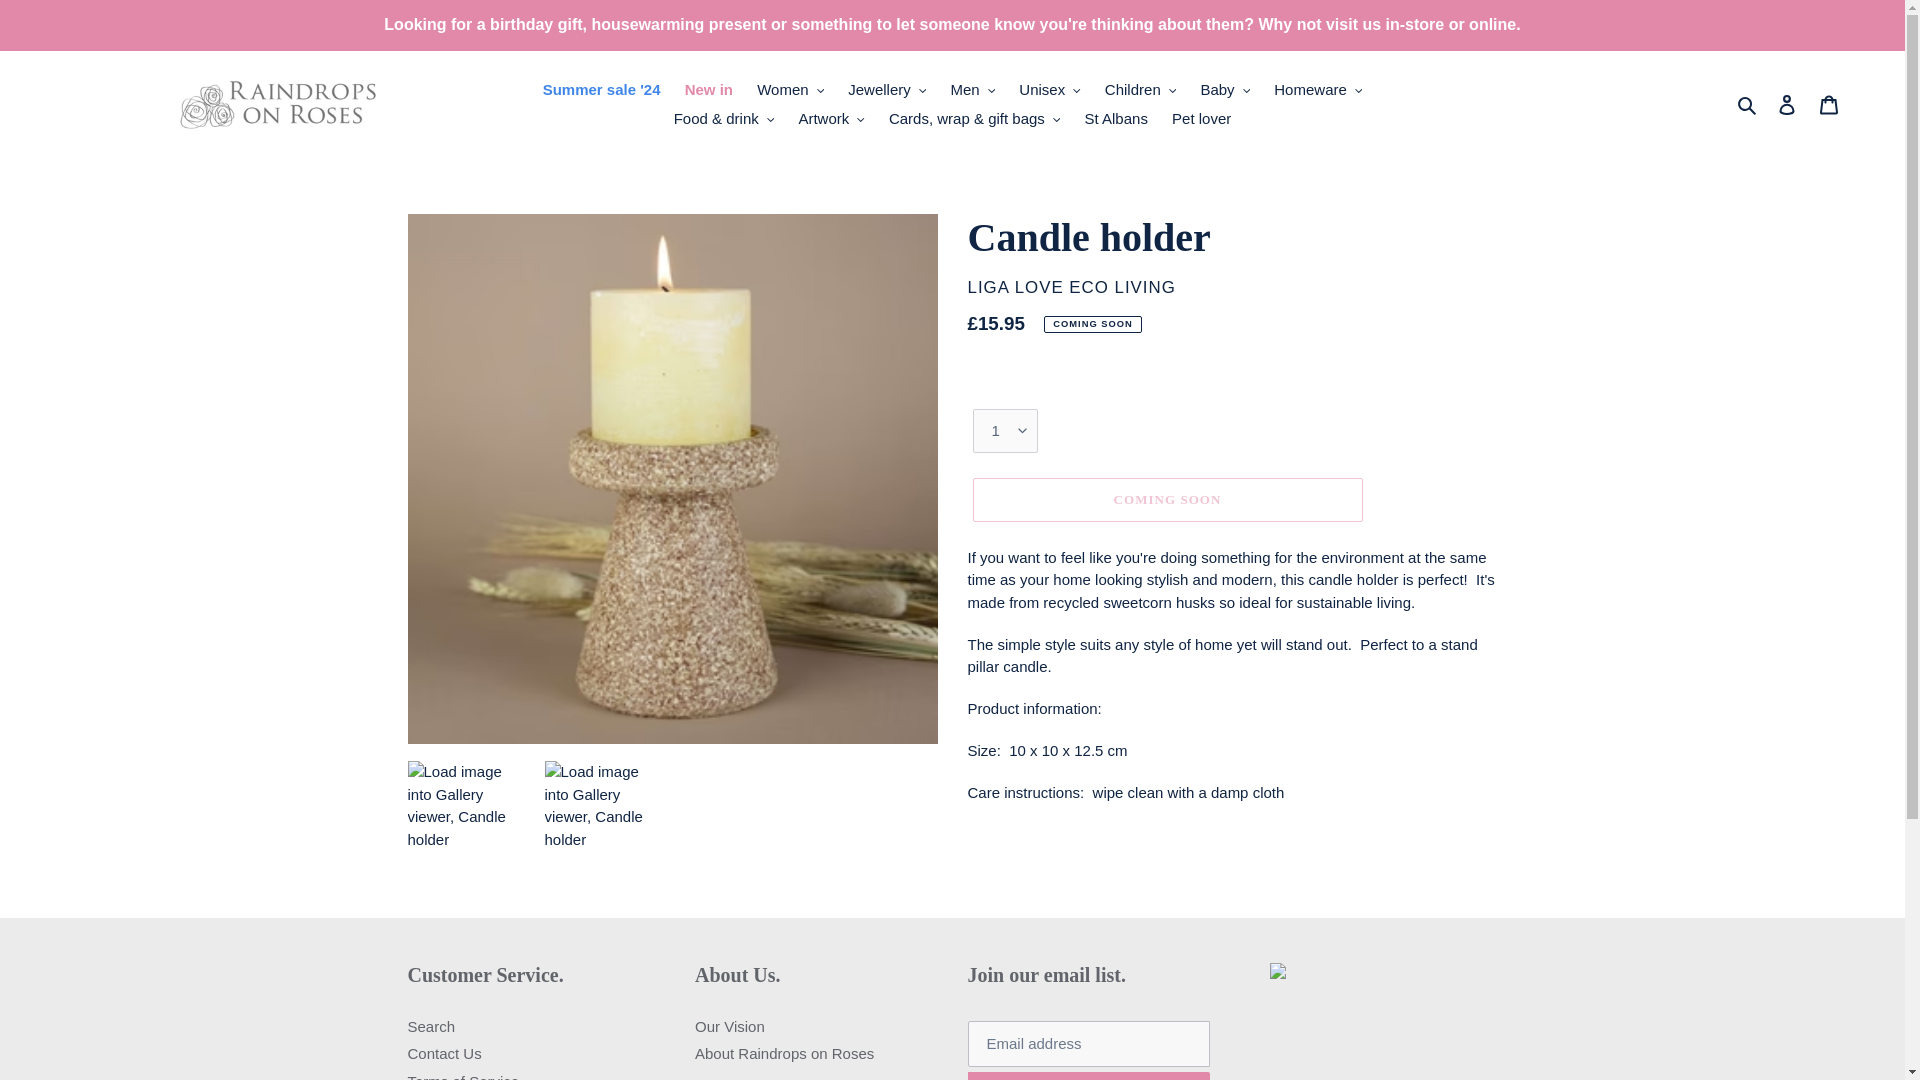 The height and width of the screenshot is (1080, 1920). What do you see at coordinates (972, 246) in the screenshot?
I see `Men` at bounding box center [972, 246].